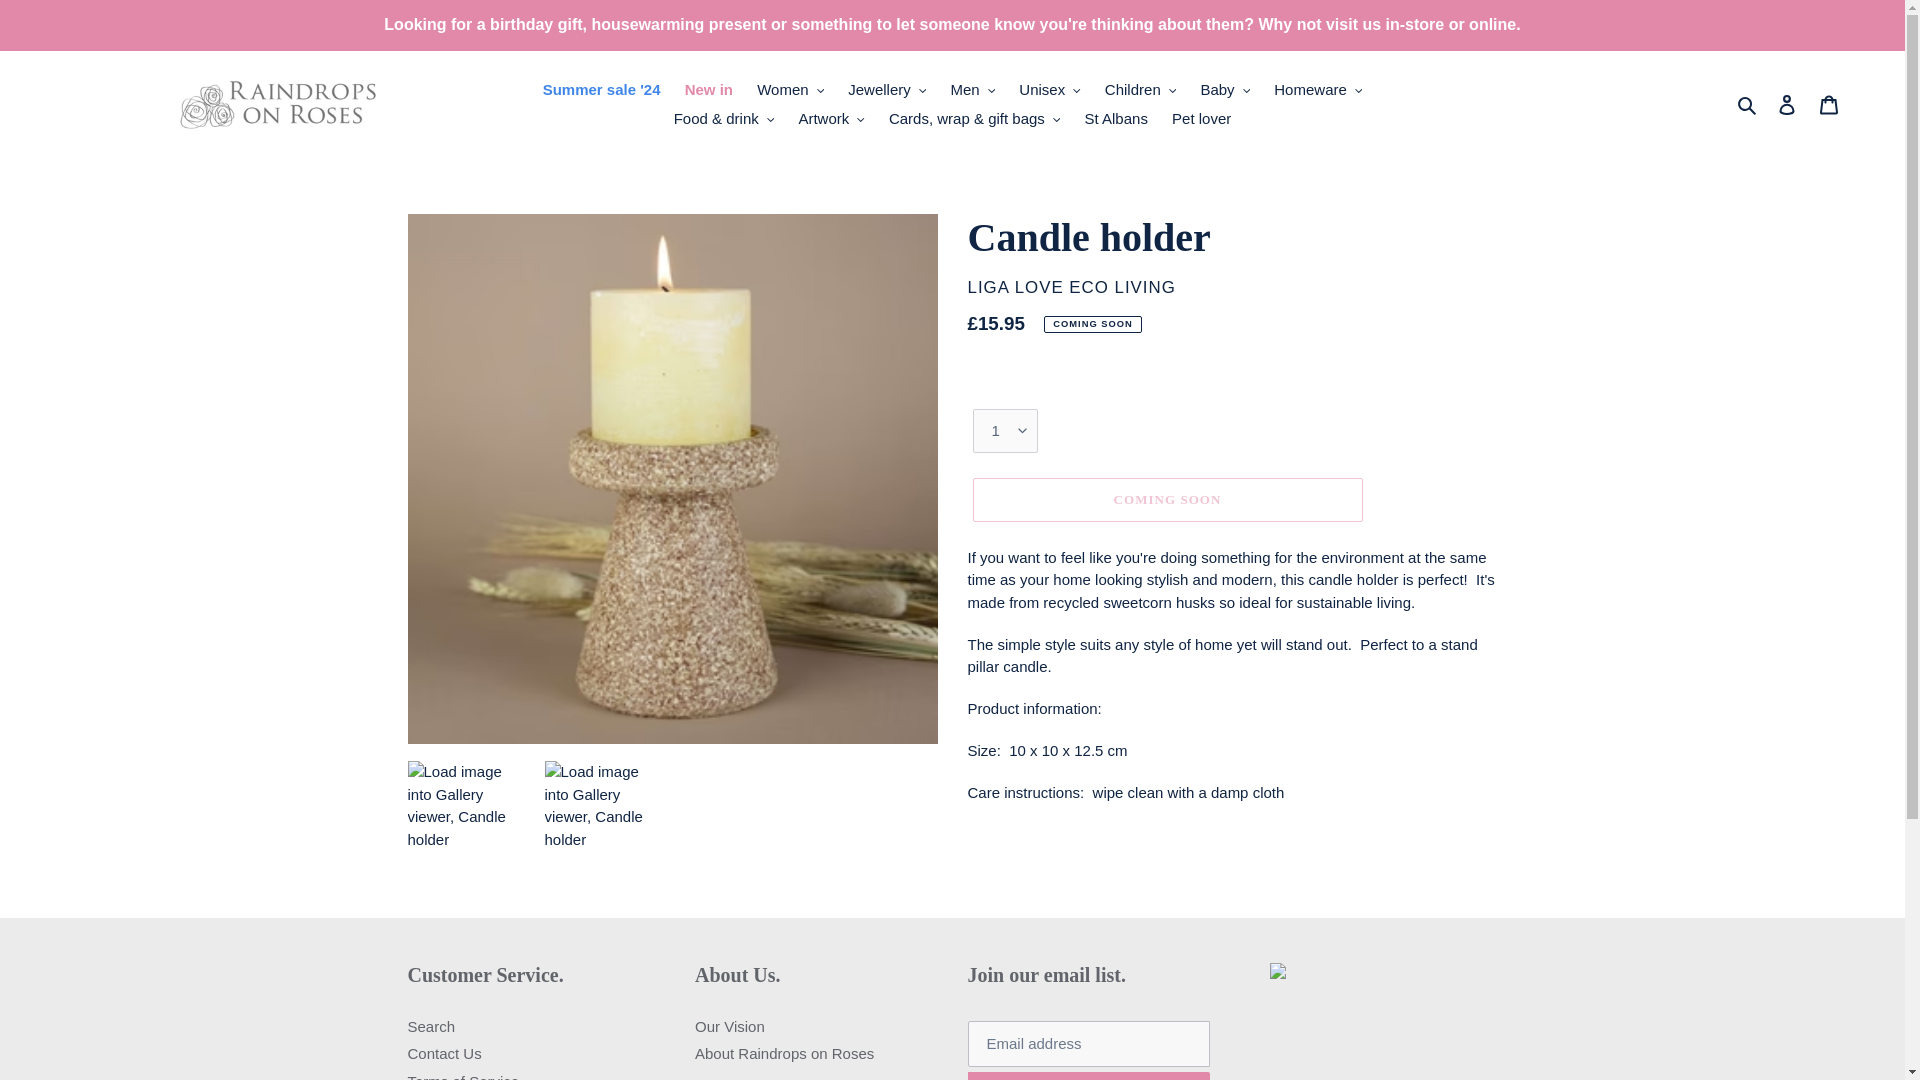 The height and width of the screenshot is (1080, 1920). What do you see at coordinates (972, 246) in the screenshot?
I see `Men` at bounding box center [972, 246].